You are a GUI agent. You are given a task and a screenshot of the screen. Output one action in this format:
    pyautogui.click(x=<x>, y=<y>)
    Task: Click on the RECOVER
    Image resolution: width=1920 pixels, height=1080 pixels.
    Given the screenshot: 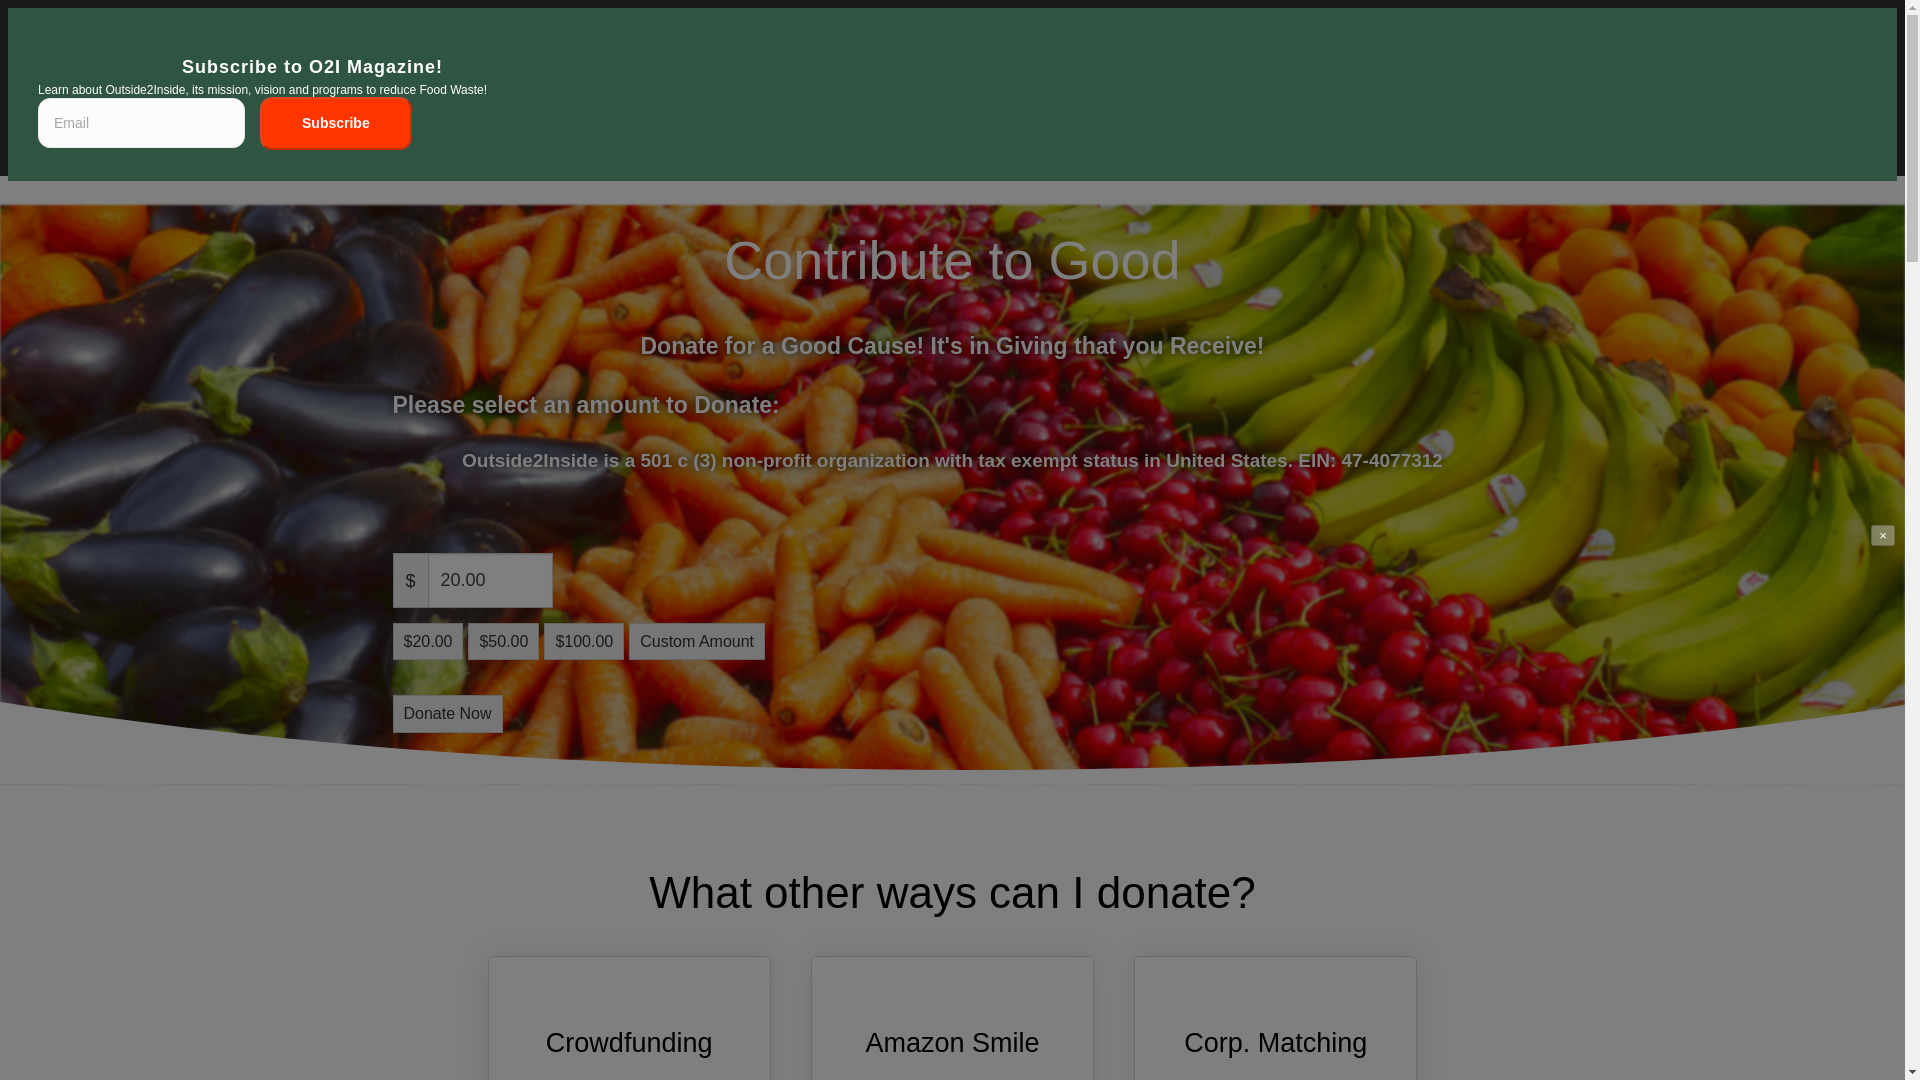 What is the action you would take?
    pyautogui.click(x=774, y=133)
    